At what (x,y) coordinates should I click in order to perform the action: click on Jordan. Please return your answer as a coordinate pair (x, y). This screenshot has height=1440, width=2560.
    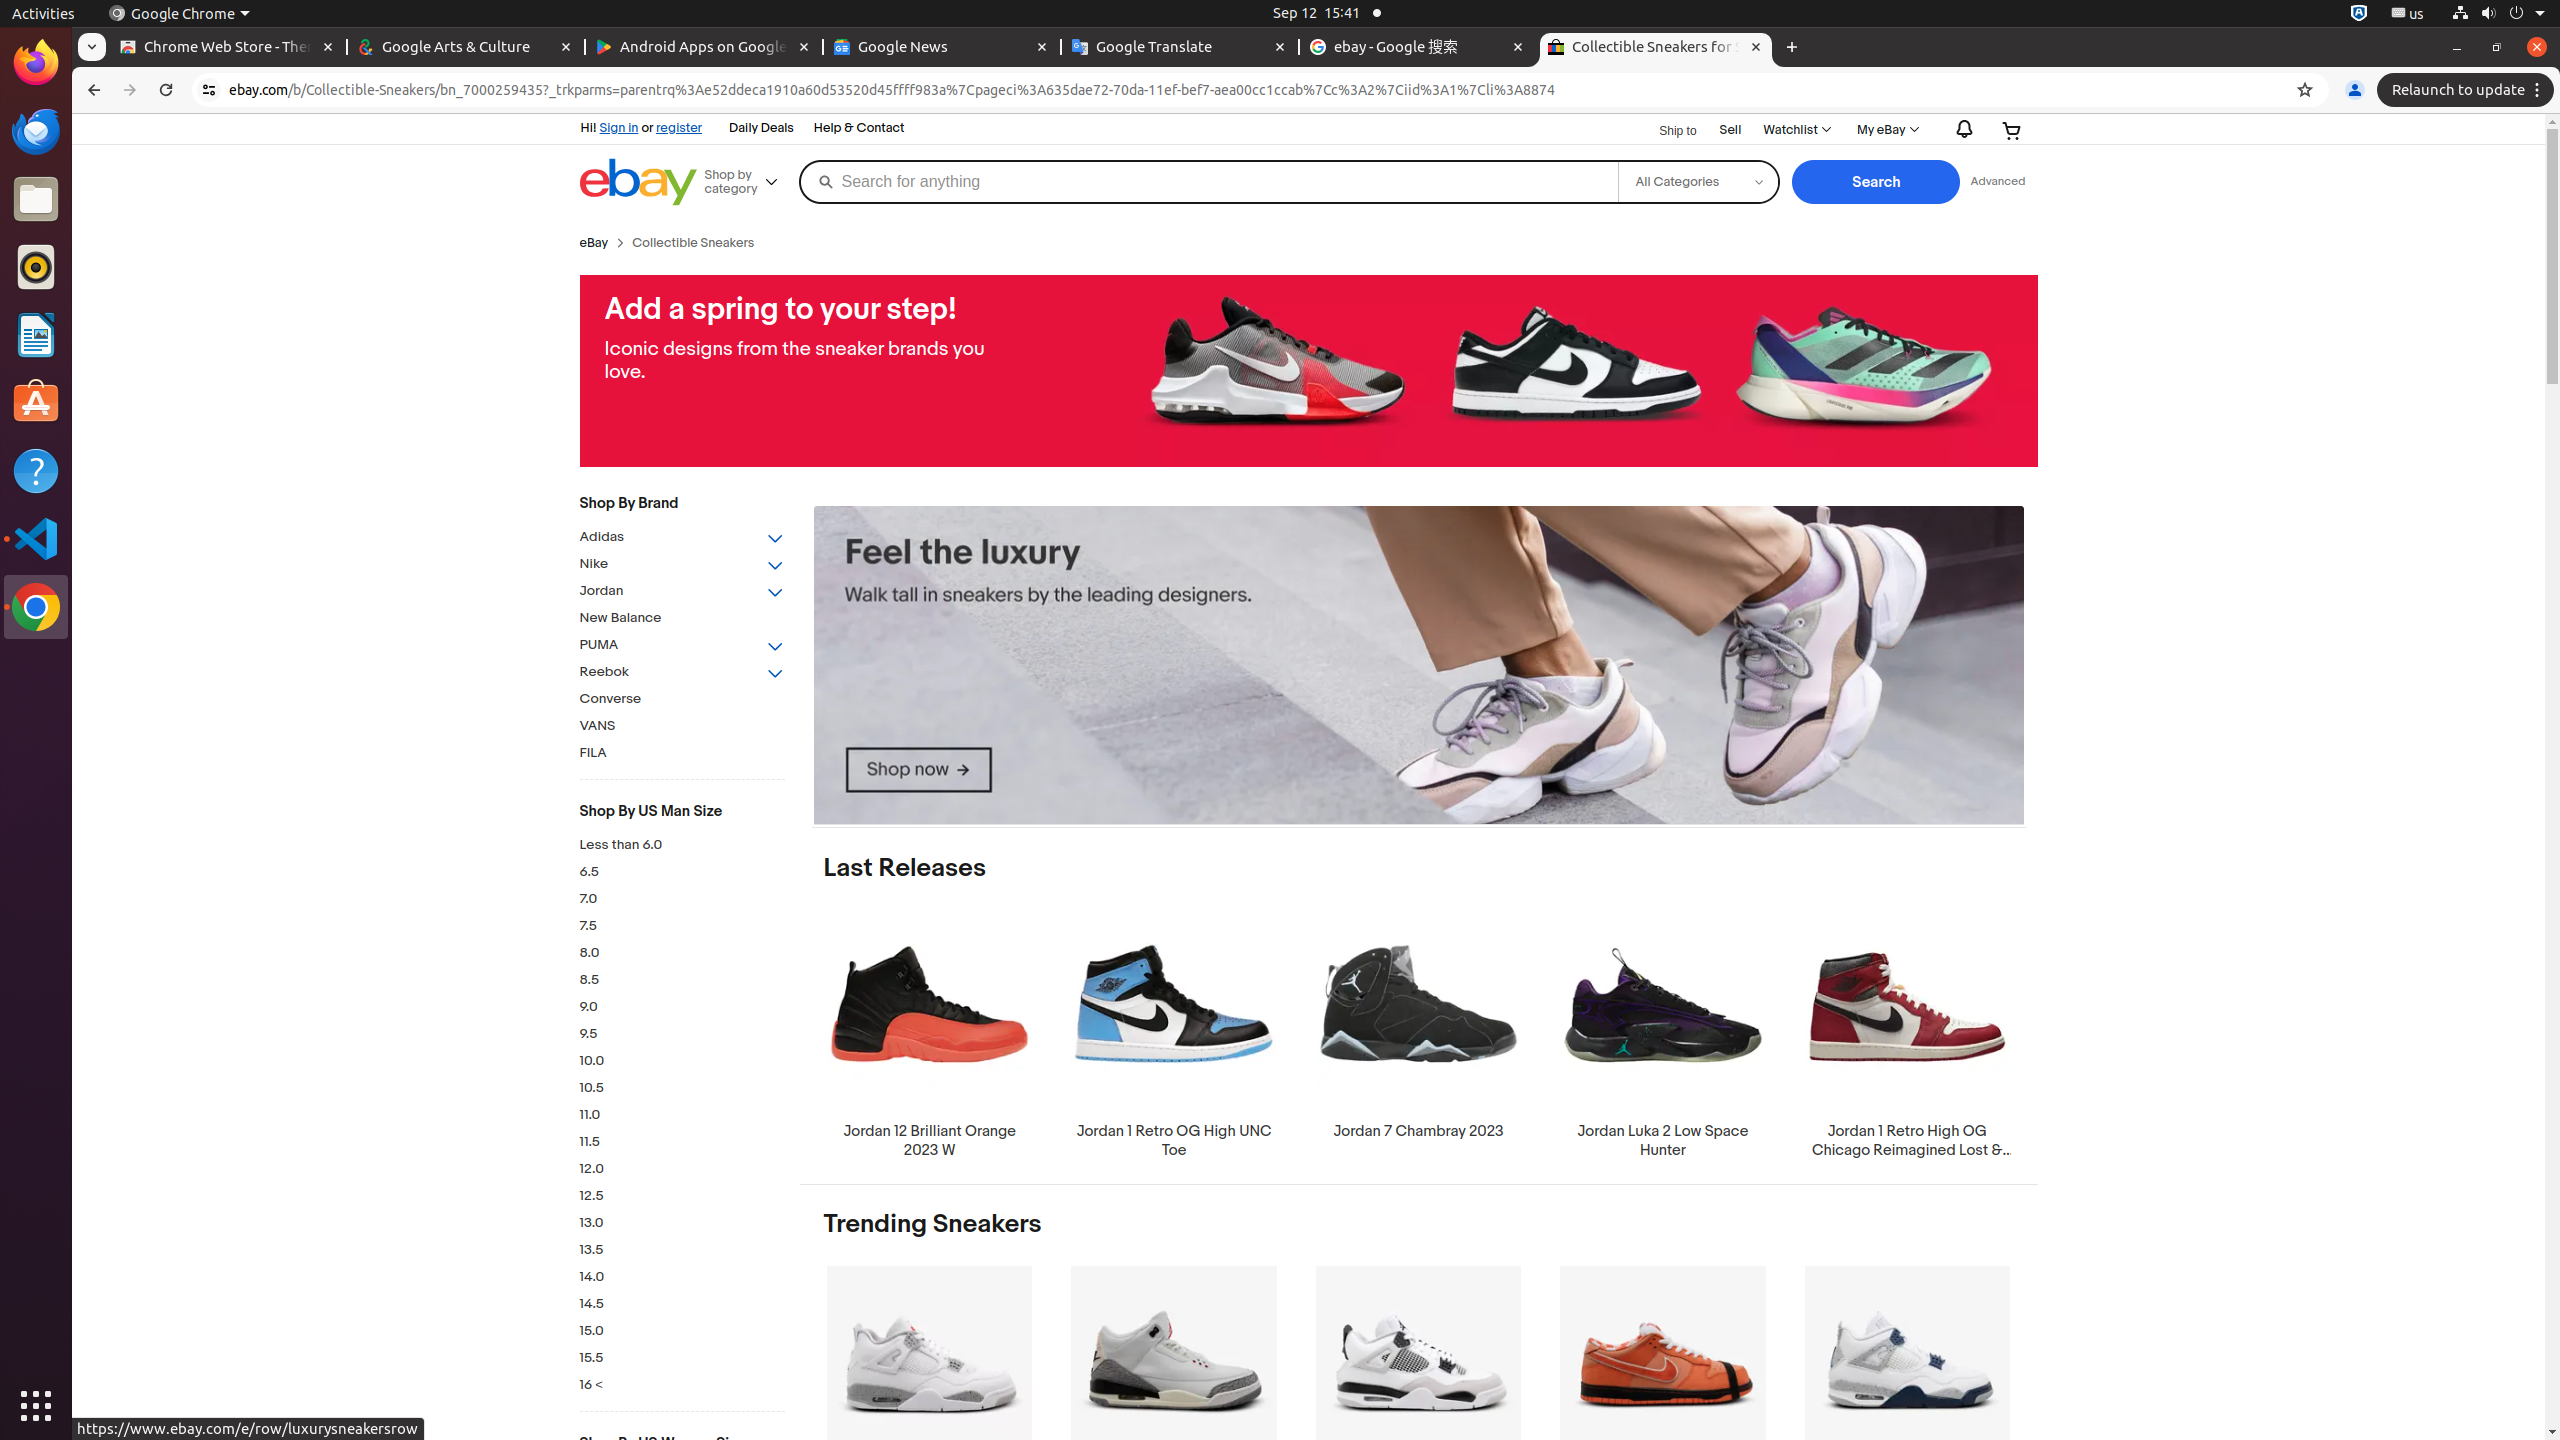
    Looking at the image, I should click on (682, 592).